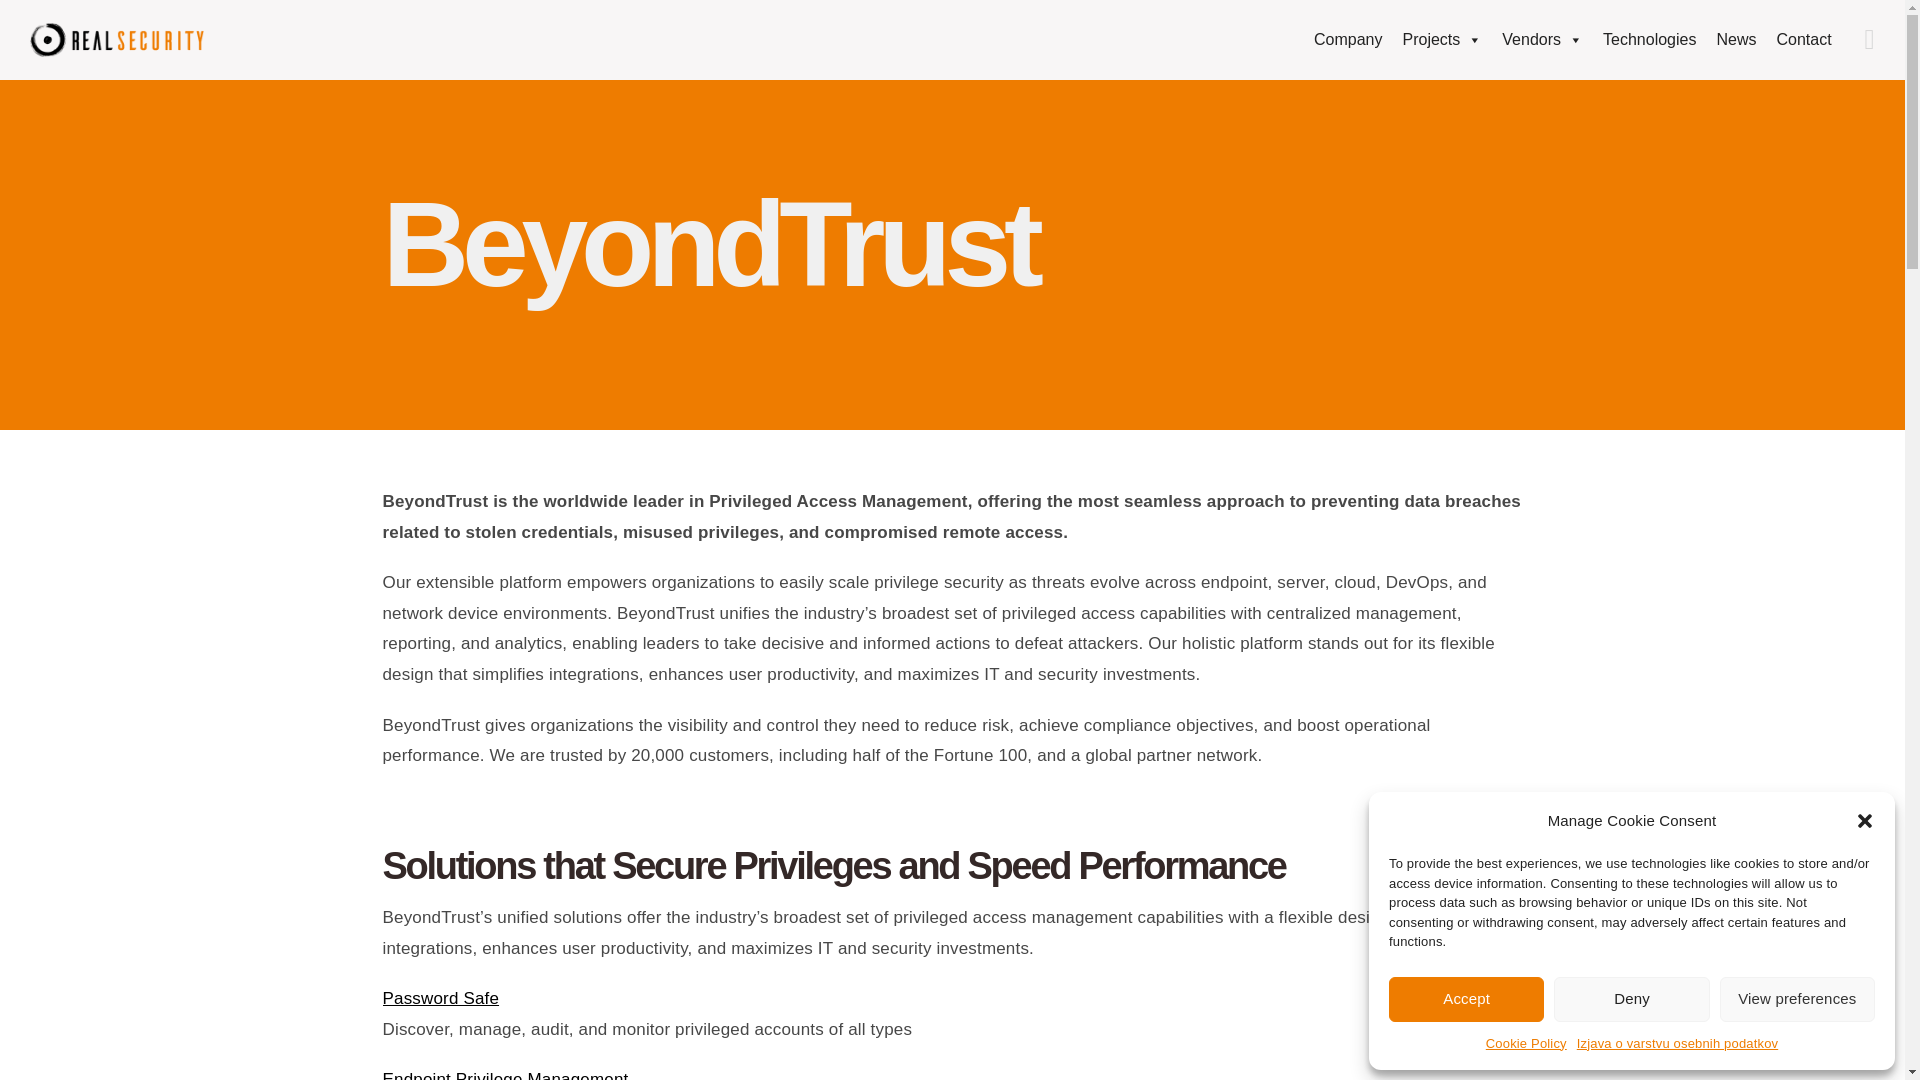  I want to click on Company, so click(1443, 40).